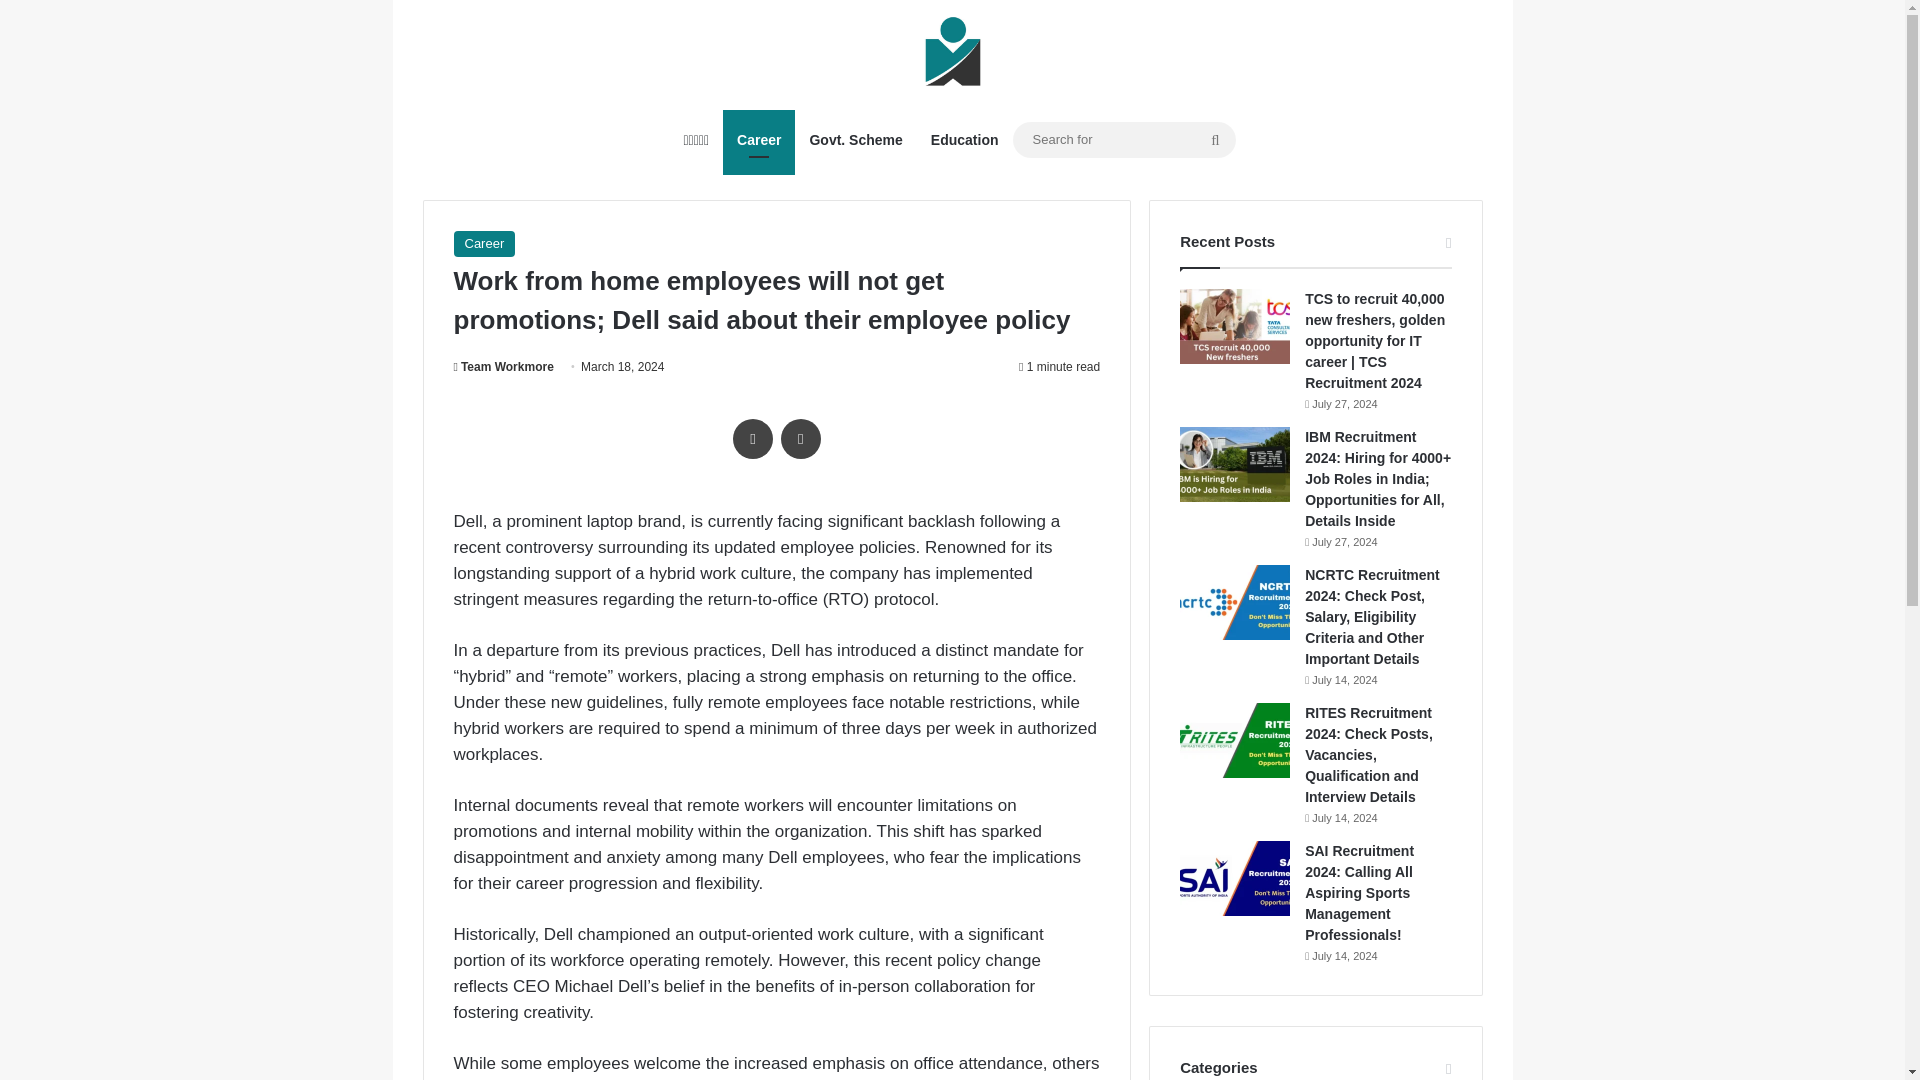 The height and width of the screenshot is (1080, 1920). Describe the element at coordinates (854, 140) in the screenshot. I see `Govt. Scheme` at that location.